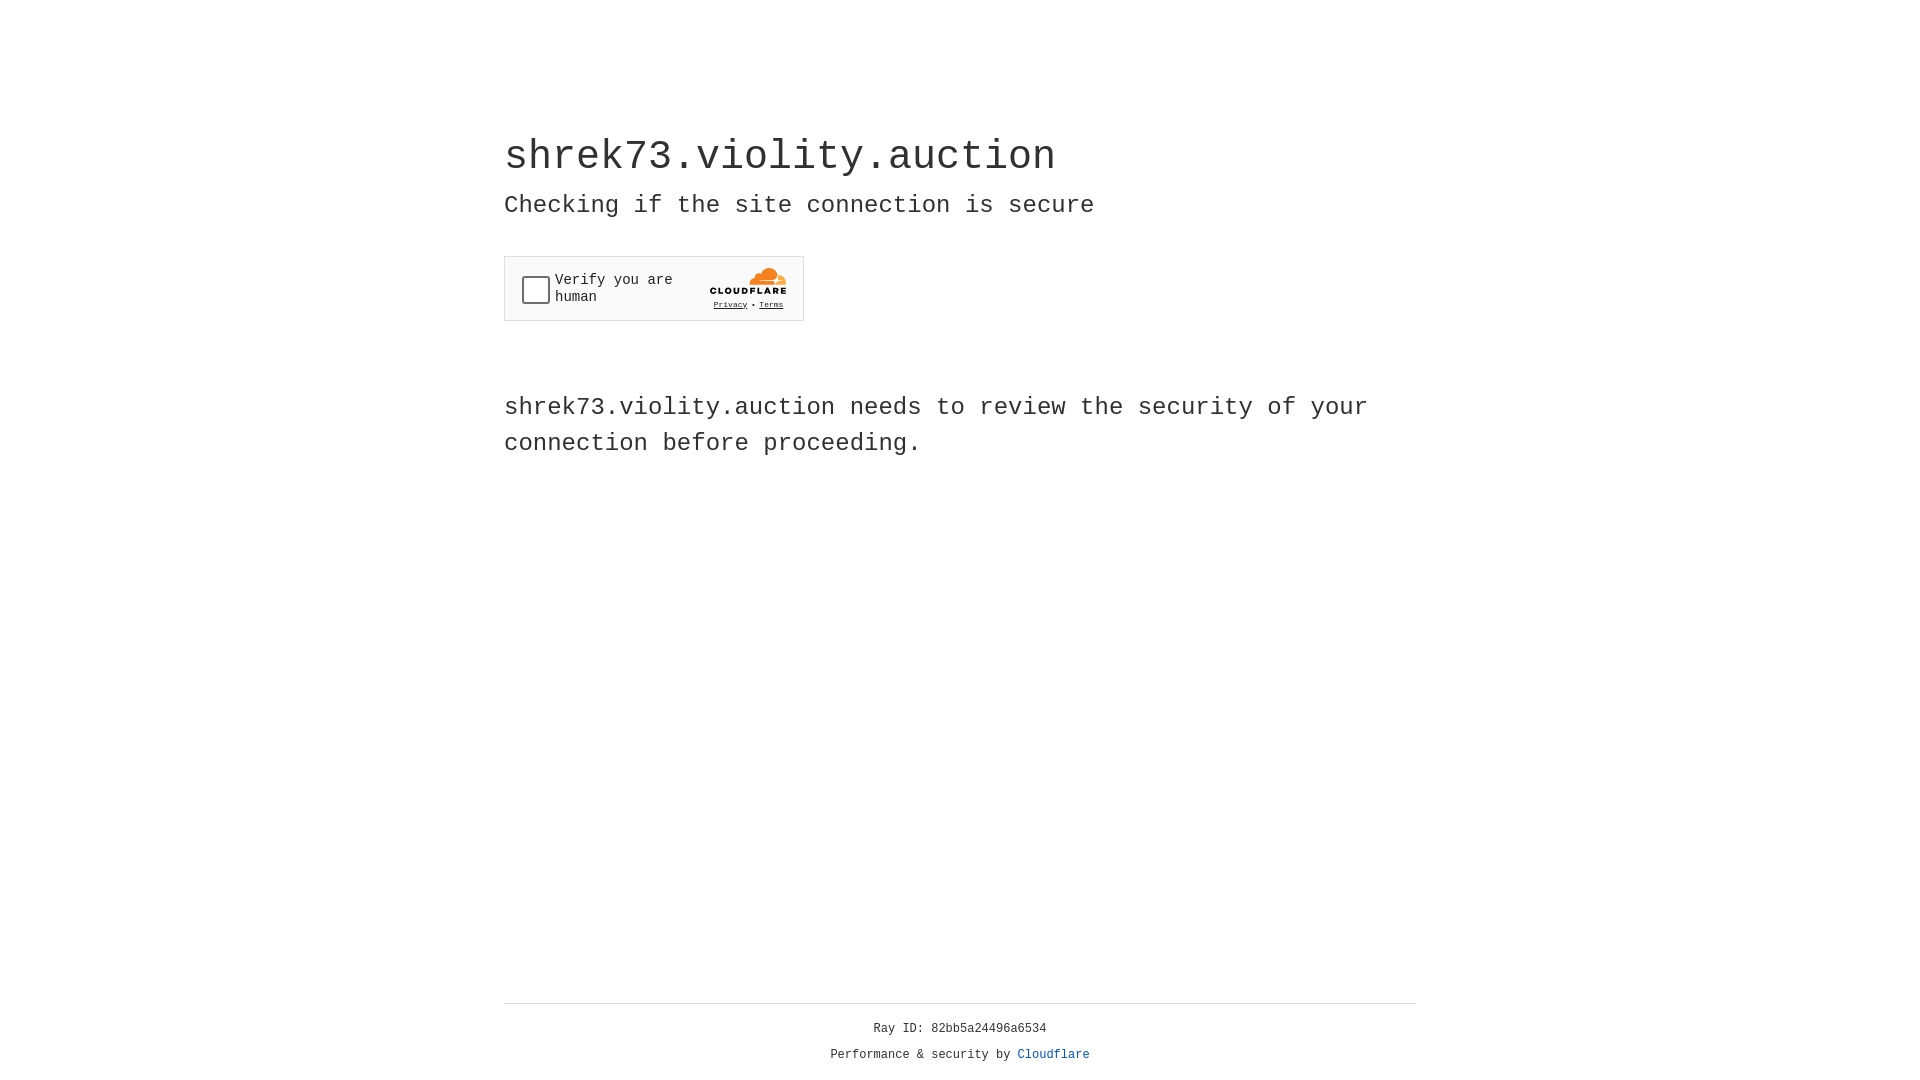  What do you see at coordinates (1054, 1055) in the screenshot?
I see `Cloudflare` at bounding box center [1054, 1055].